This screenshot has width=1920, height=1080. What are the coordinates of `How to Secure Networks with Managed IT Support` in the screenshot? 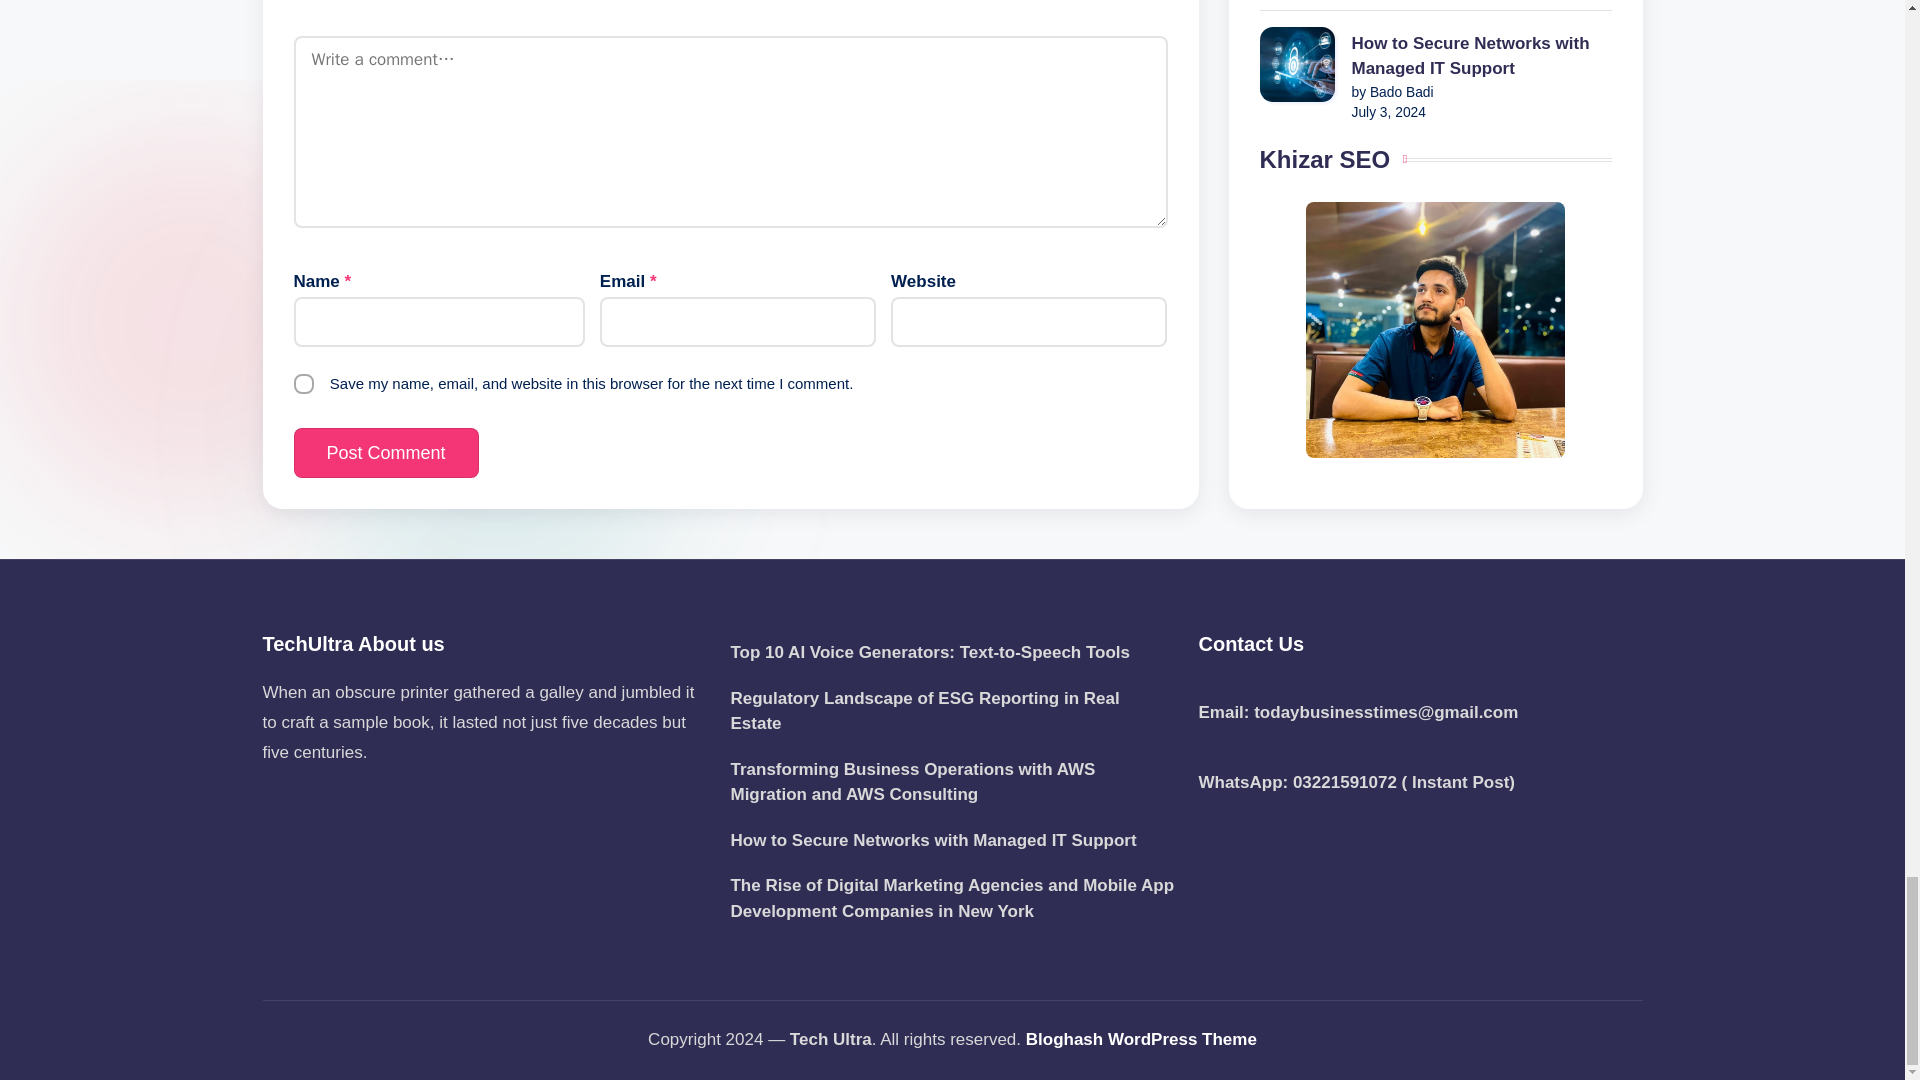 It's located at (951, 841).